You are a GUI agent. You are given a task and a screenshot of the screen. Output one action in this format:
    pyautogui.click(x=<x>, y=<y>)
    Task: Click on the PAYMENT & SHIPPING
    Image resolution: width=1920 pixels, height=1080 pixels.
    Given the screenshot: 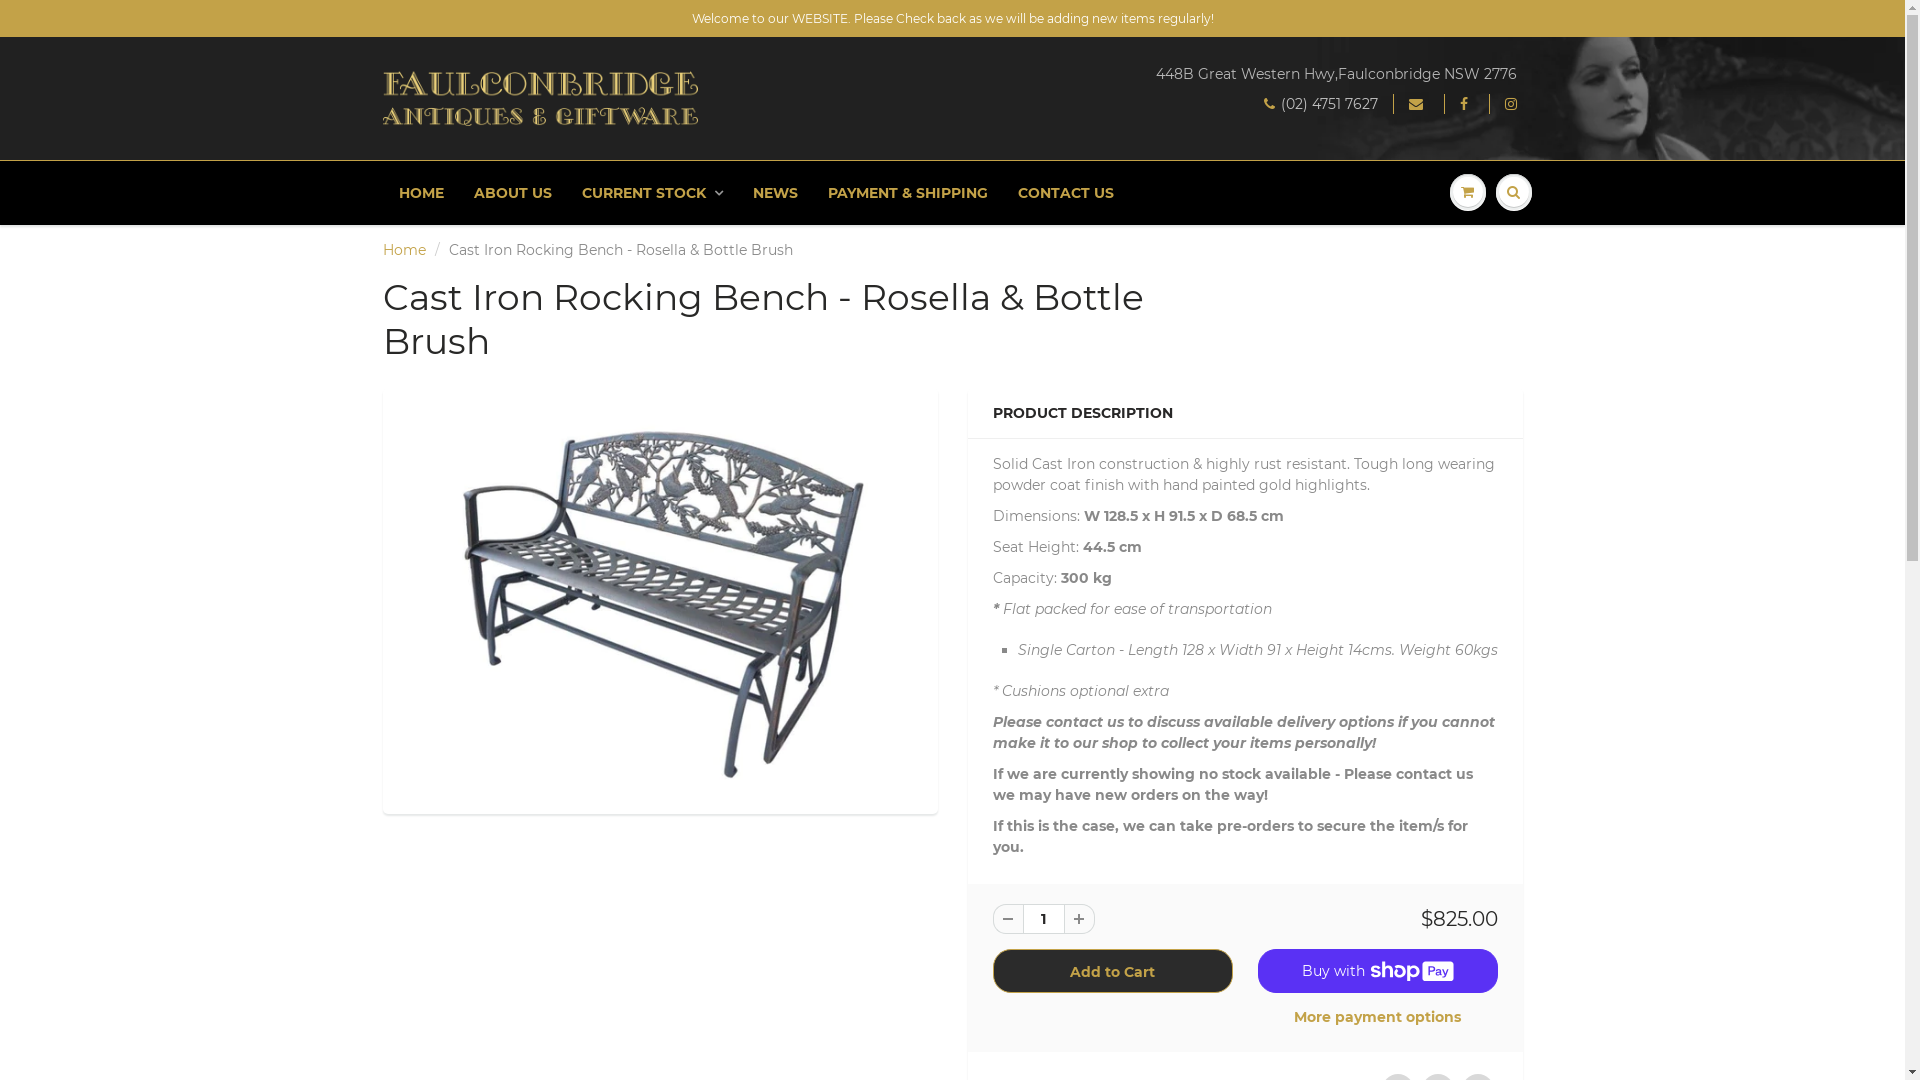 What is the action you would take?
    pyautogui.click(x=907, y=193)
    